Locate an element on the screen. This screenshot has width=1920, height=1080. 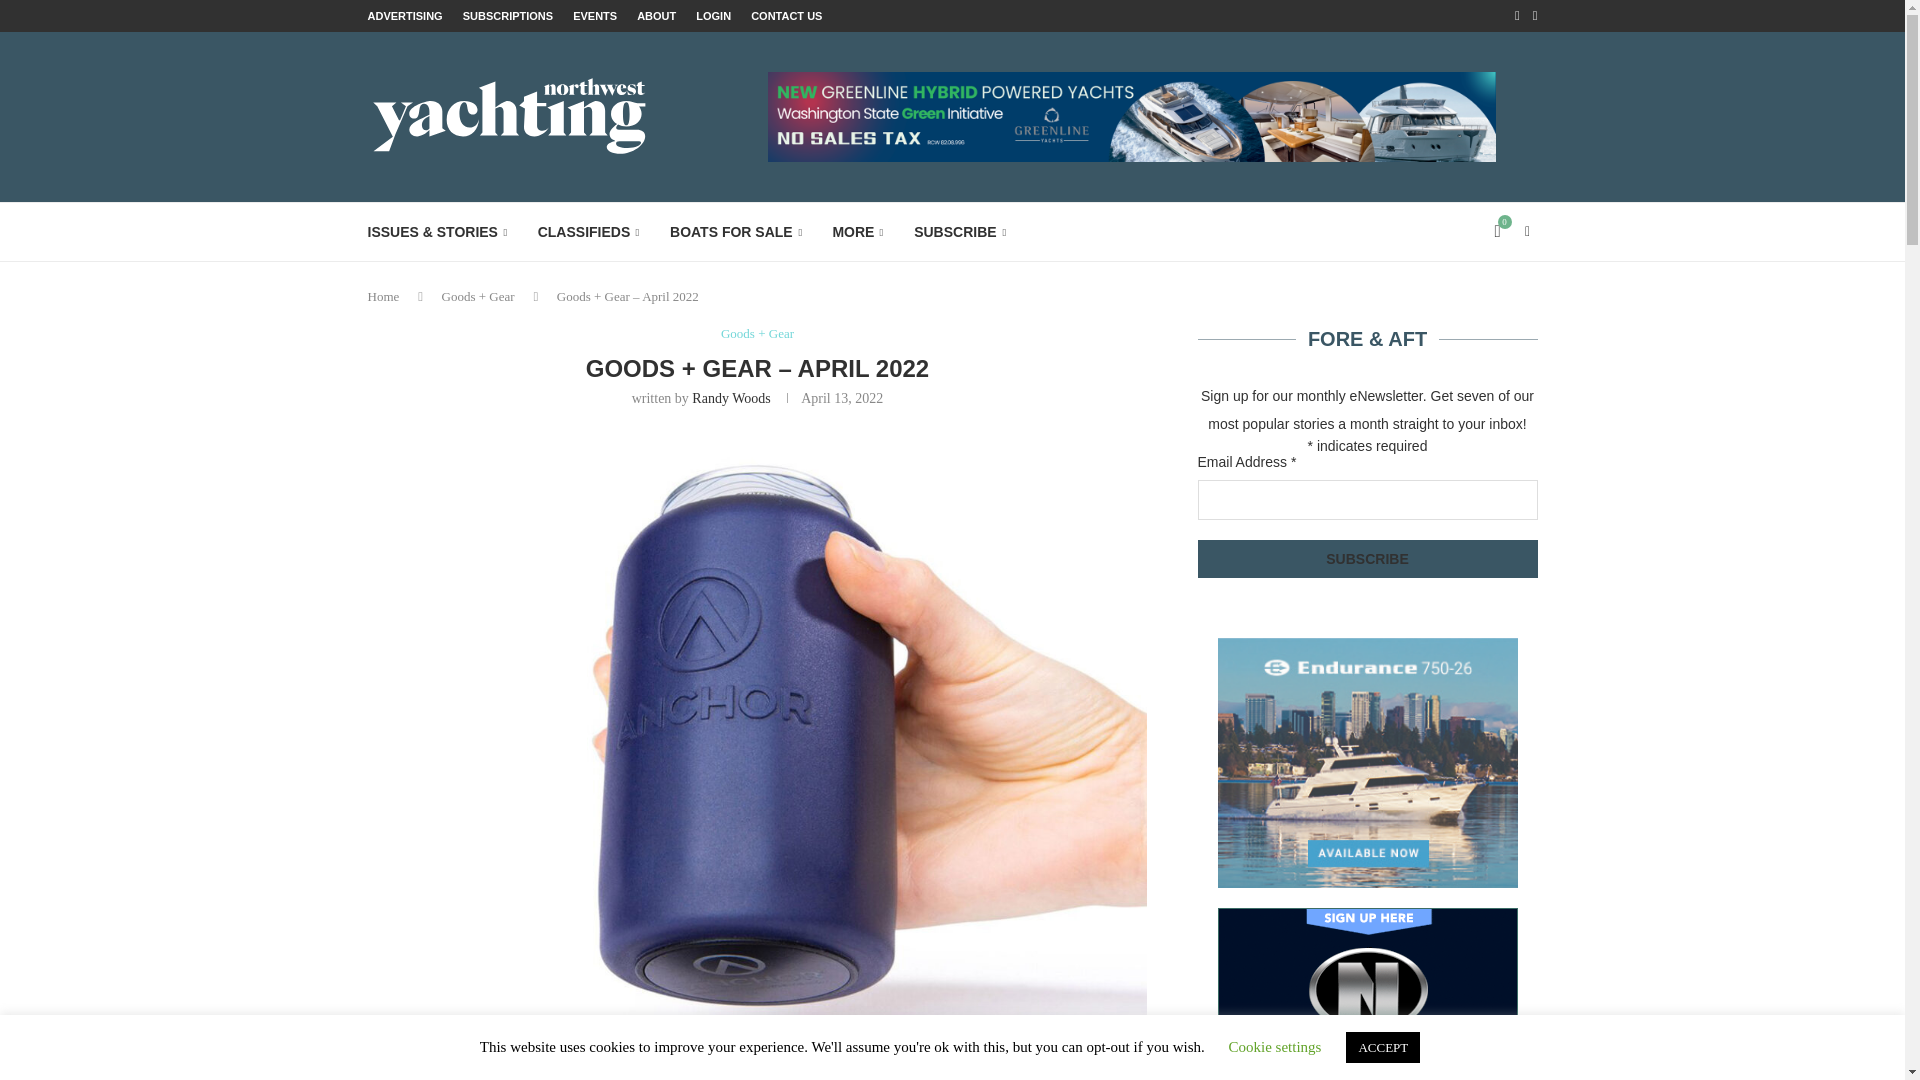
Subscribe is located at coordinates (1368, 558).